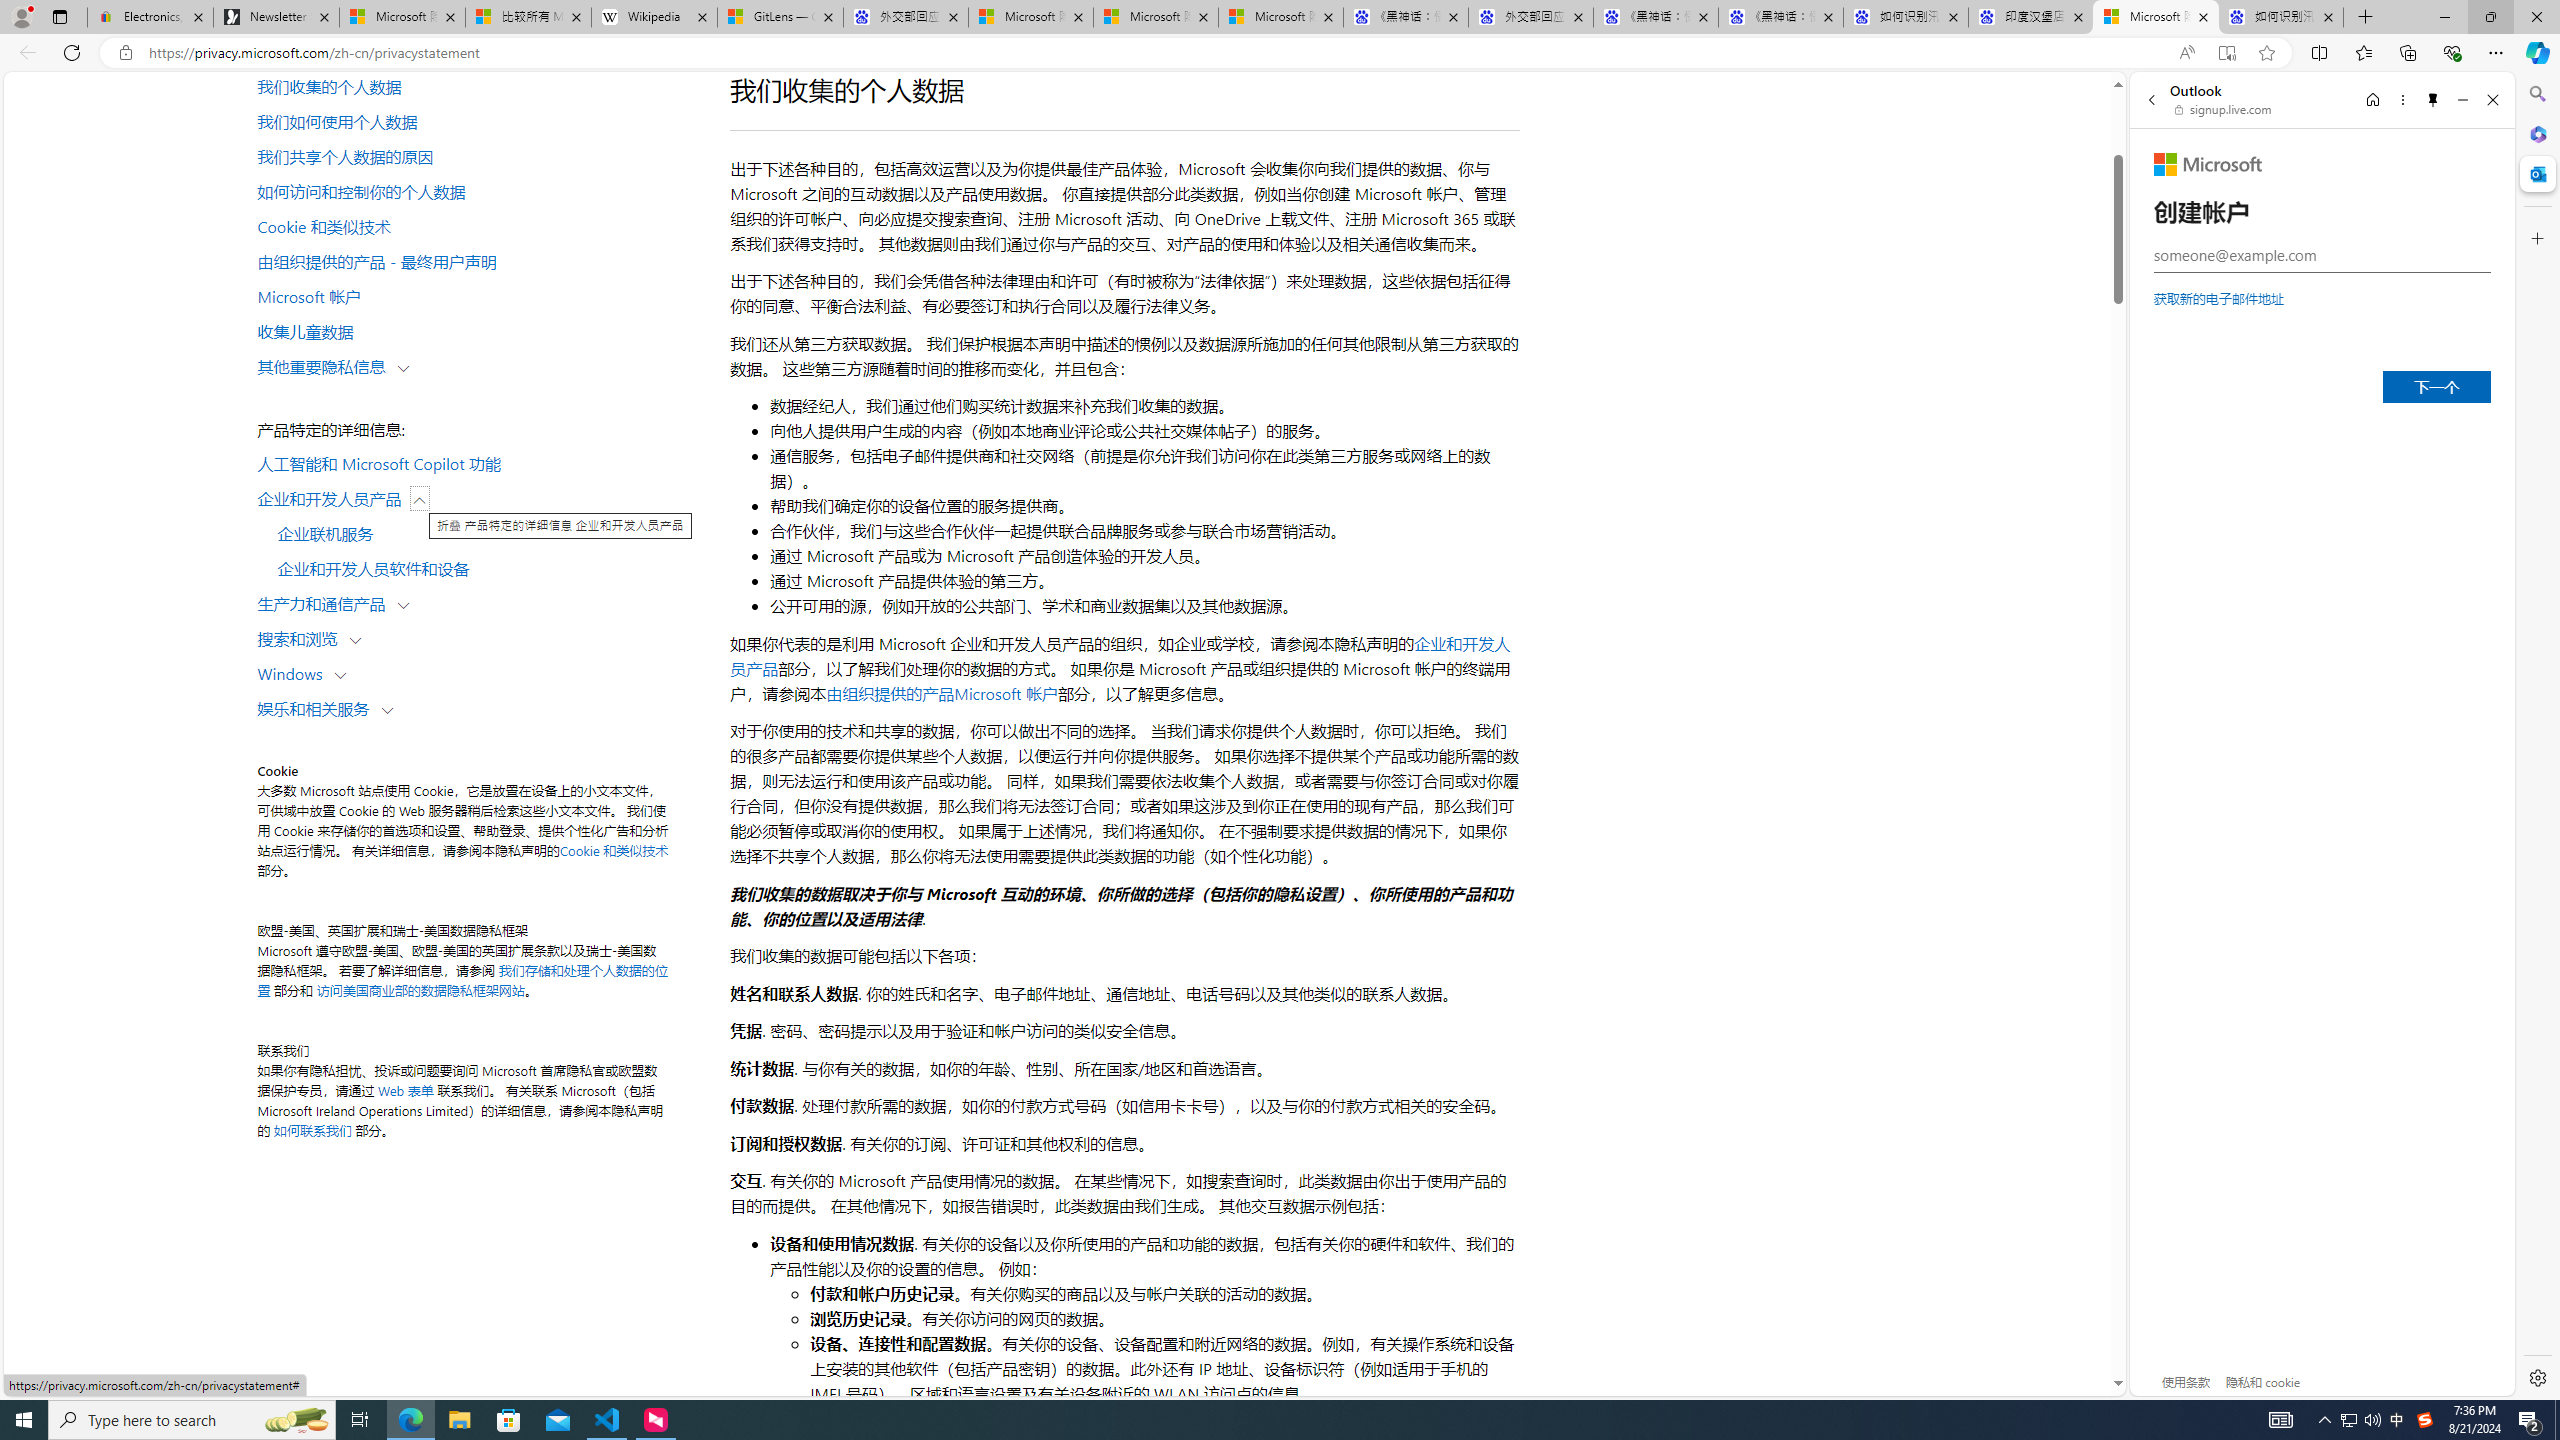 The width and height of the screenshot is (2560, 1440). I want to click on Enter Immersive Reader (F9), so click(2226, 53).